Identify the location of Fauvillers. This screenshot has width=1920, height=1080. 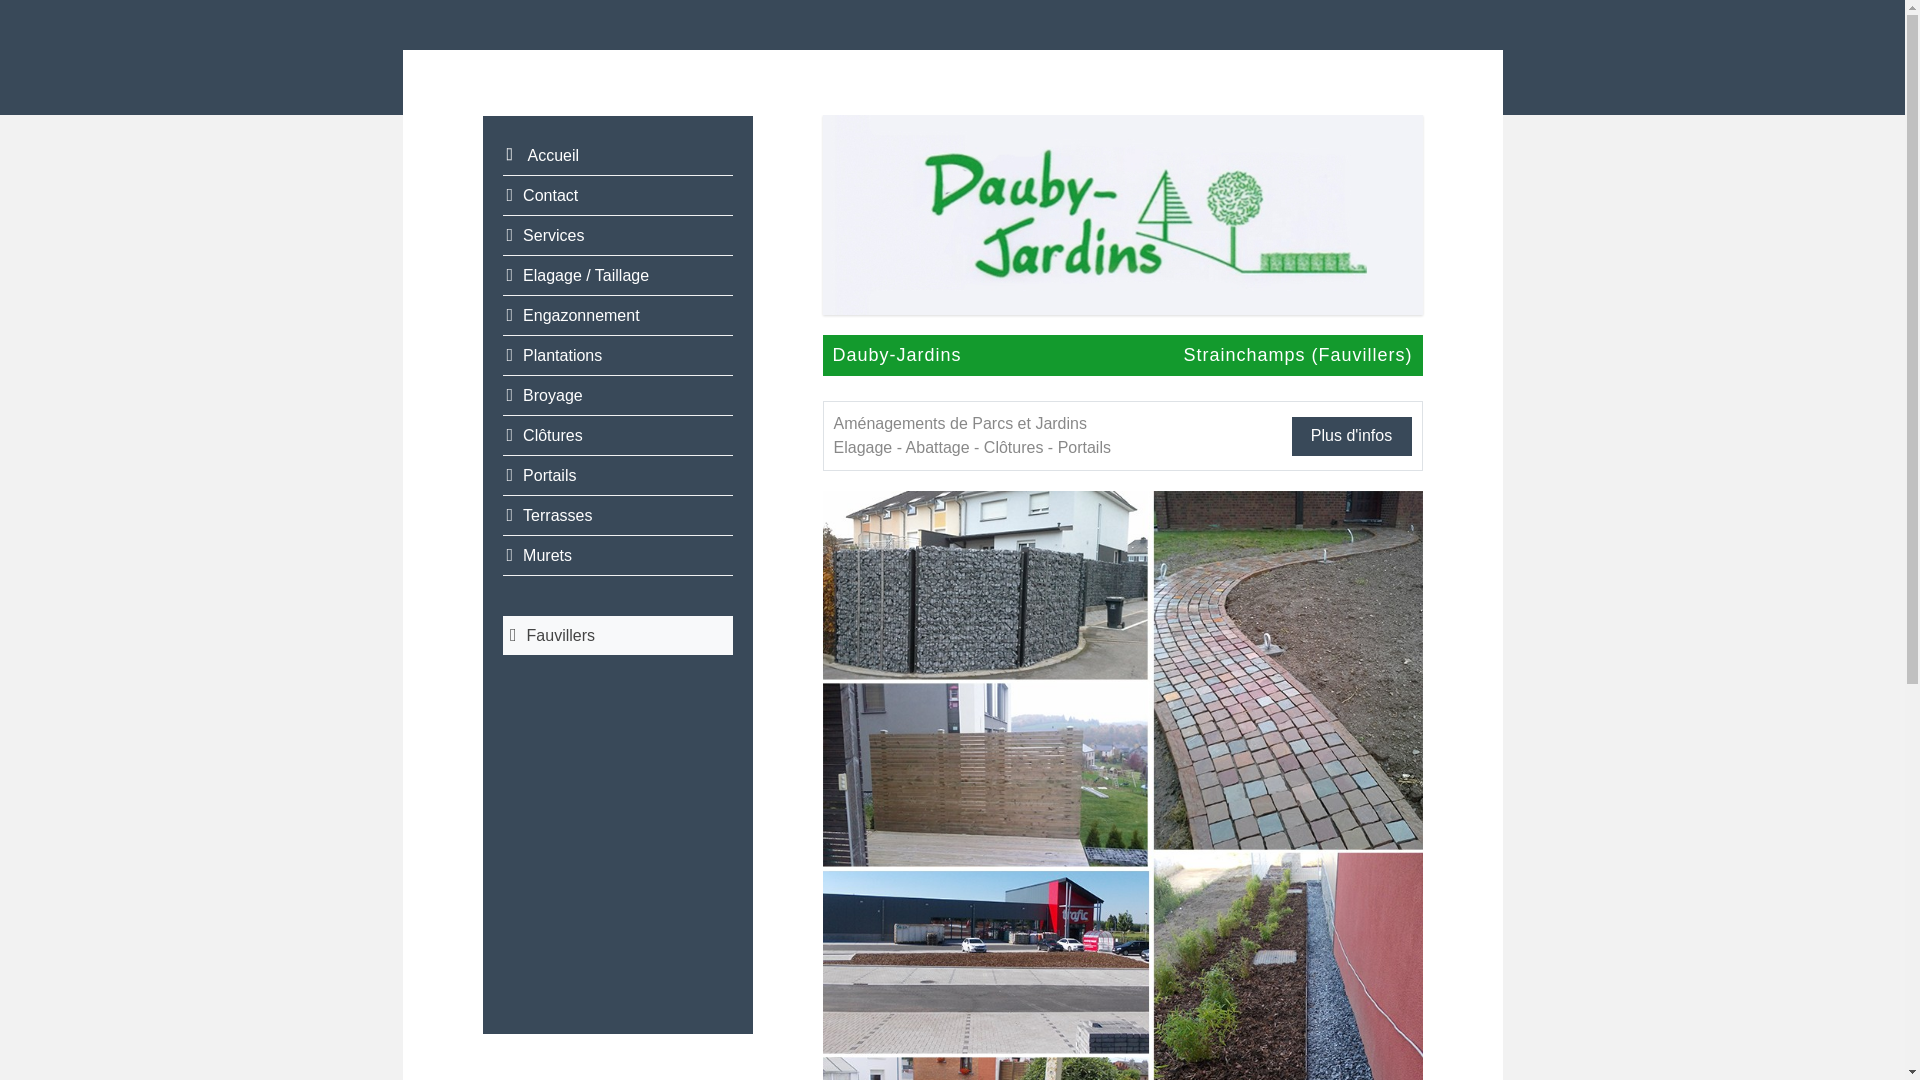
(617, 636).